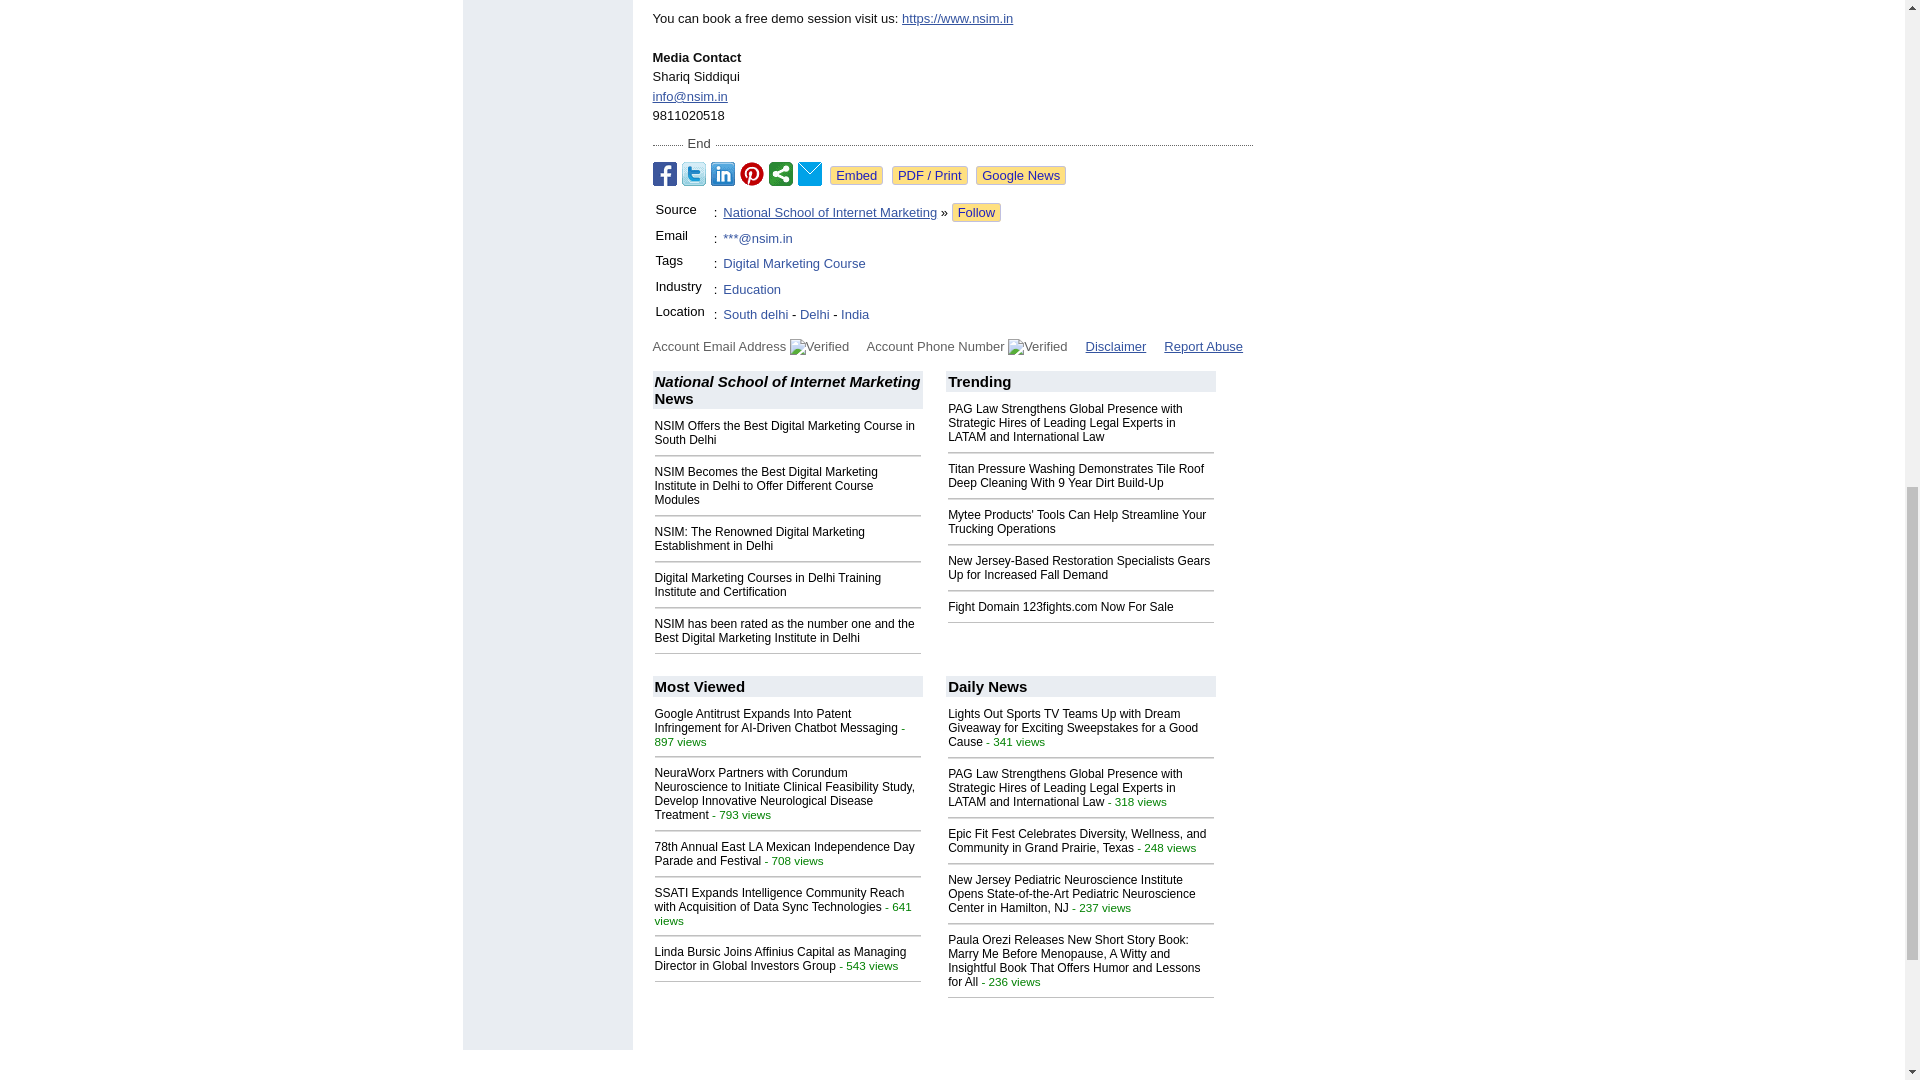 The image size is (1920, 1080). Describe the element at coordinates (664, 174) in the screenshot. I see `Share on Facebook` at that location.